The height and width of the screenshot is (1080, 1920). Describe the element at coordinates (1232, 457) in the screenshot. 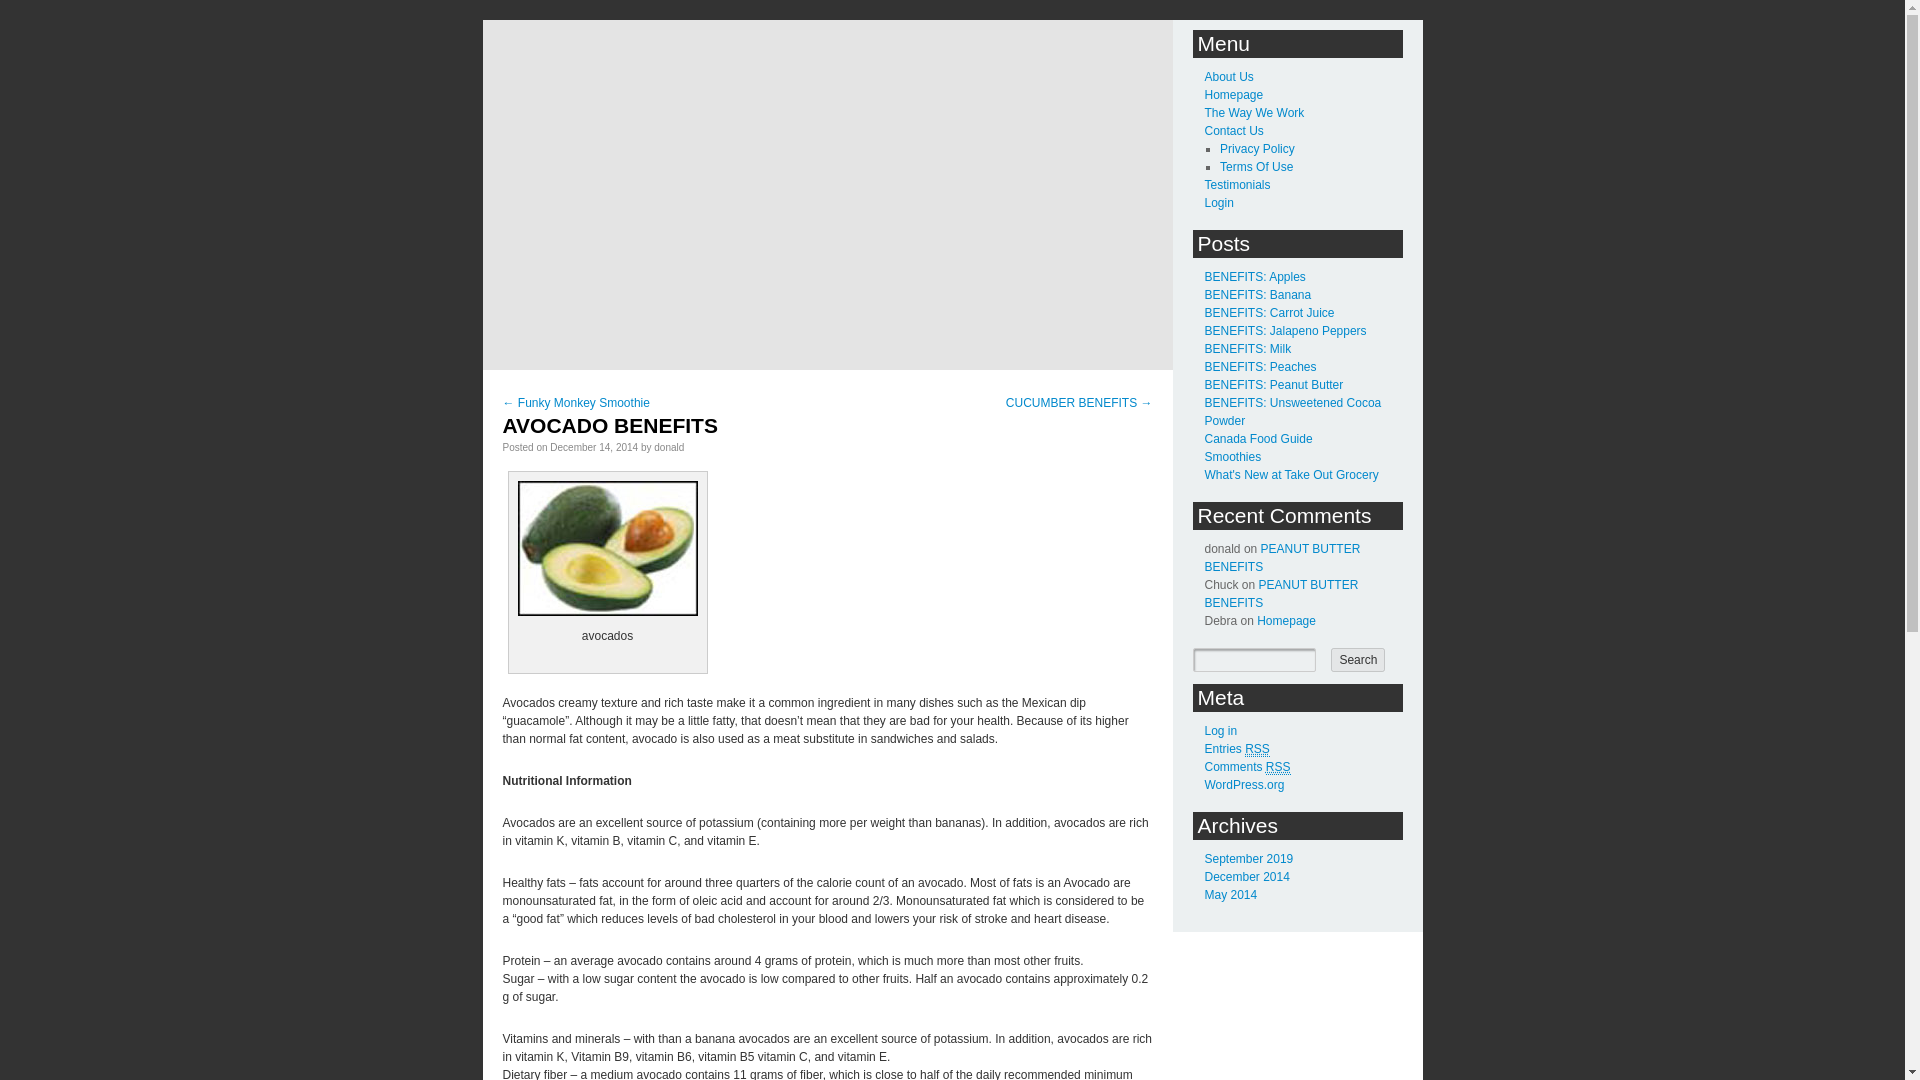

I see `Amazing smoothie recipies` at that location.